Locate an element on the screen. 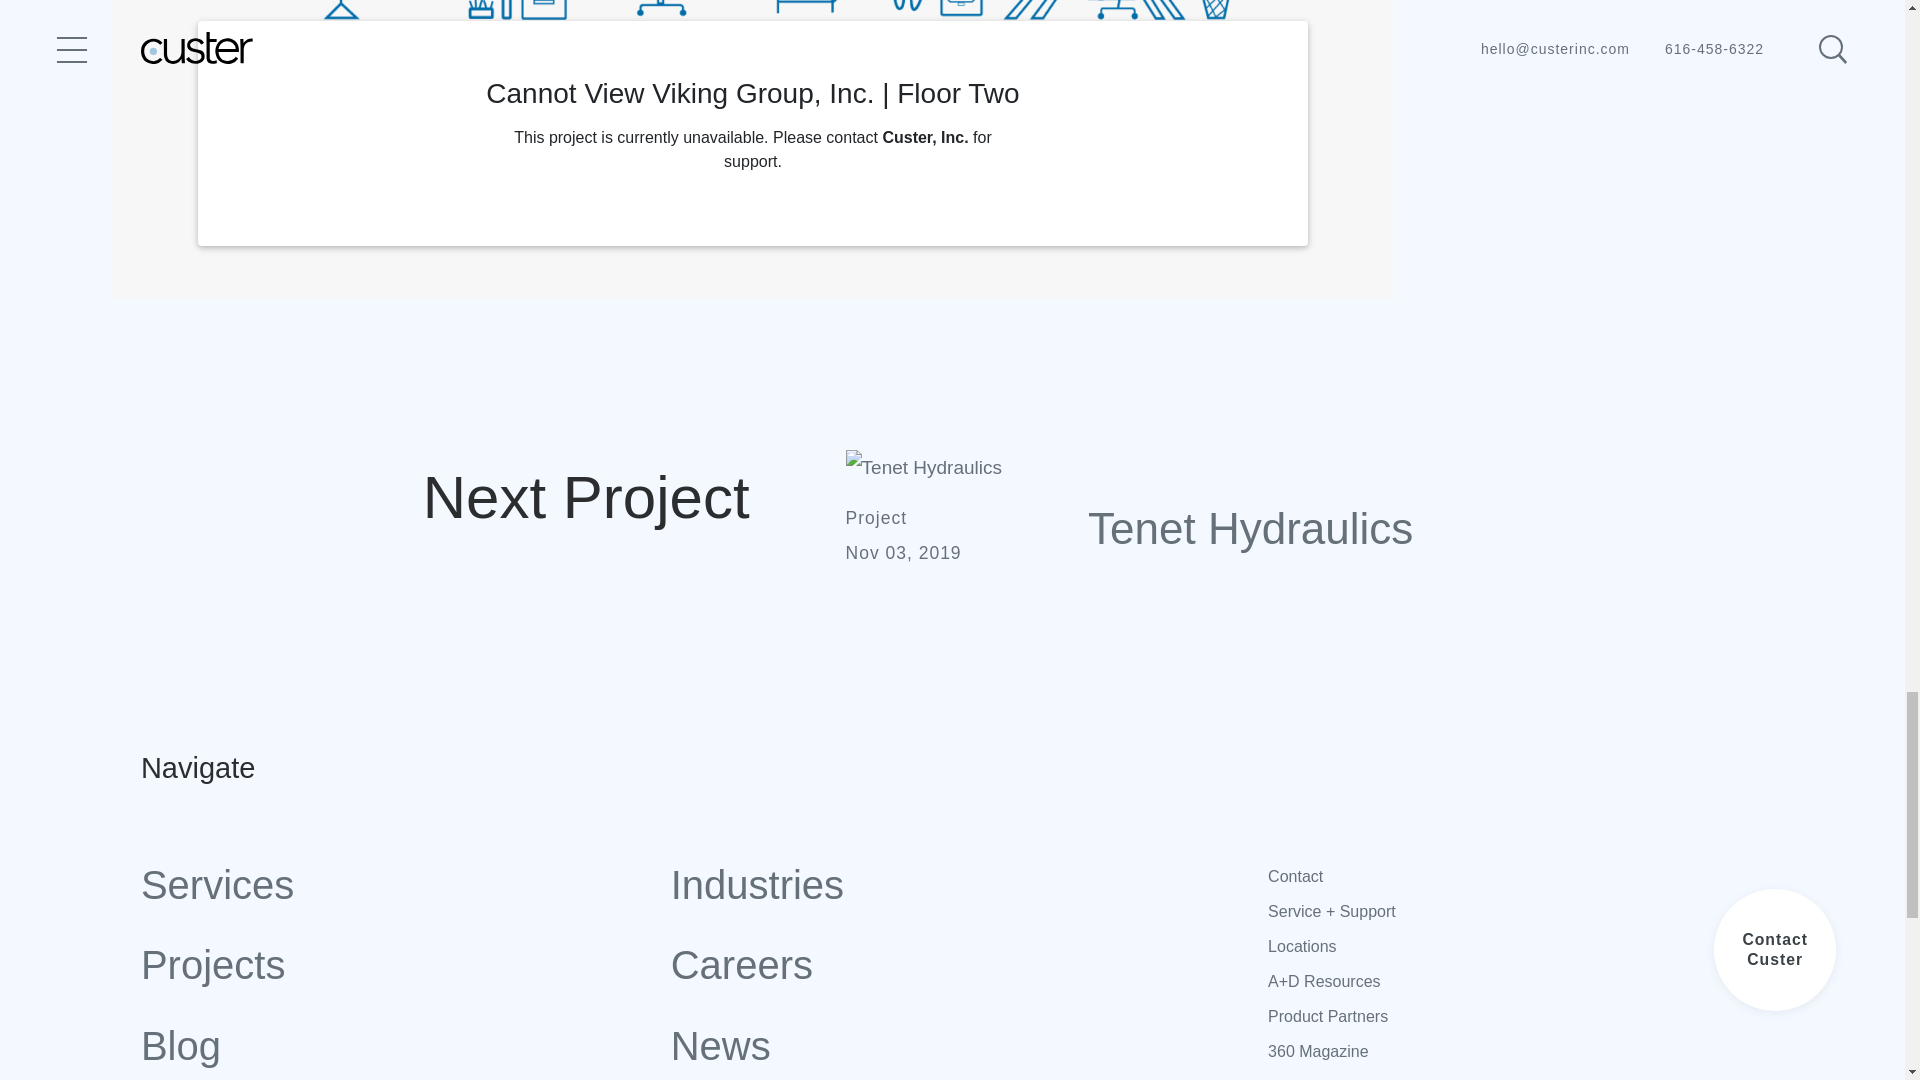 Image resolution: width=1920 pixels, height=1080 pixels. Services is located at coordinates (388, 884).